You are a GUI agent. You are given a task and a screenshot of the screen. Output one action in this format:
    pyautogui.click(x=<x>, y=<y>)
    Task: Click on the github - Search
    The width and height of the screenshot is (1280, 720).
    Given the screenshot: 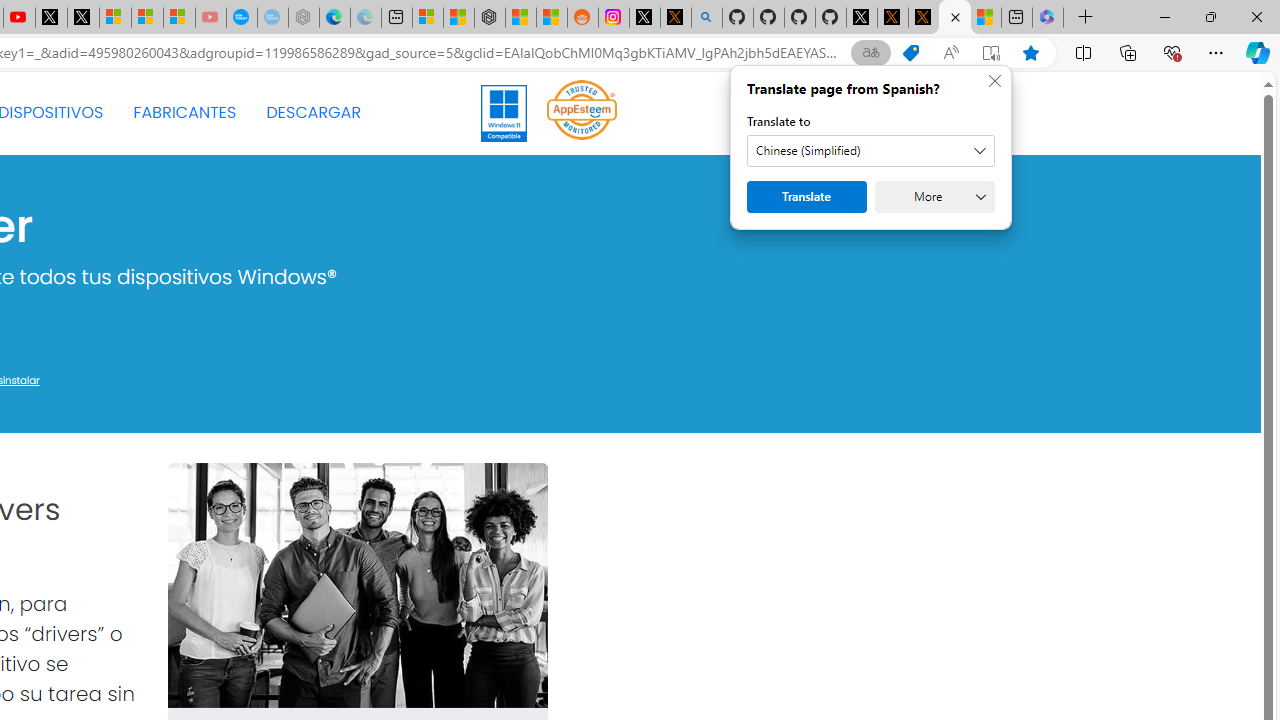 What is the action you would take?
    pyautogui.click(x=706, y=18)
    